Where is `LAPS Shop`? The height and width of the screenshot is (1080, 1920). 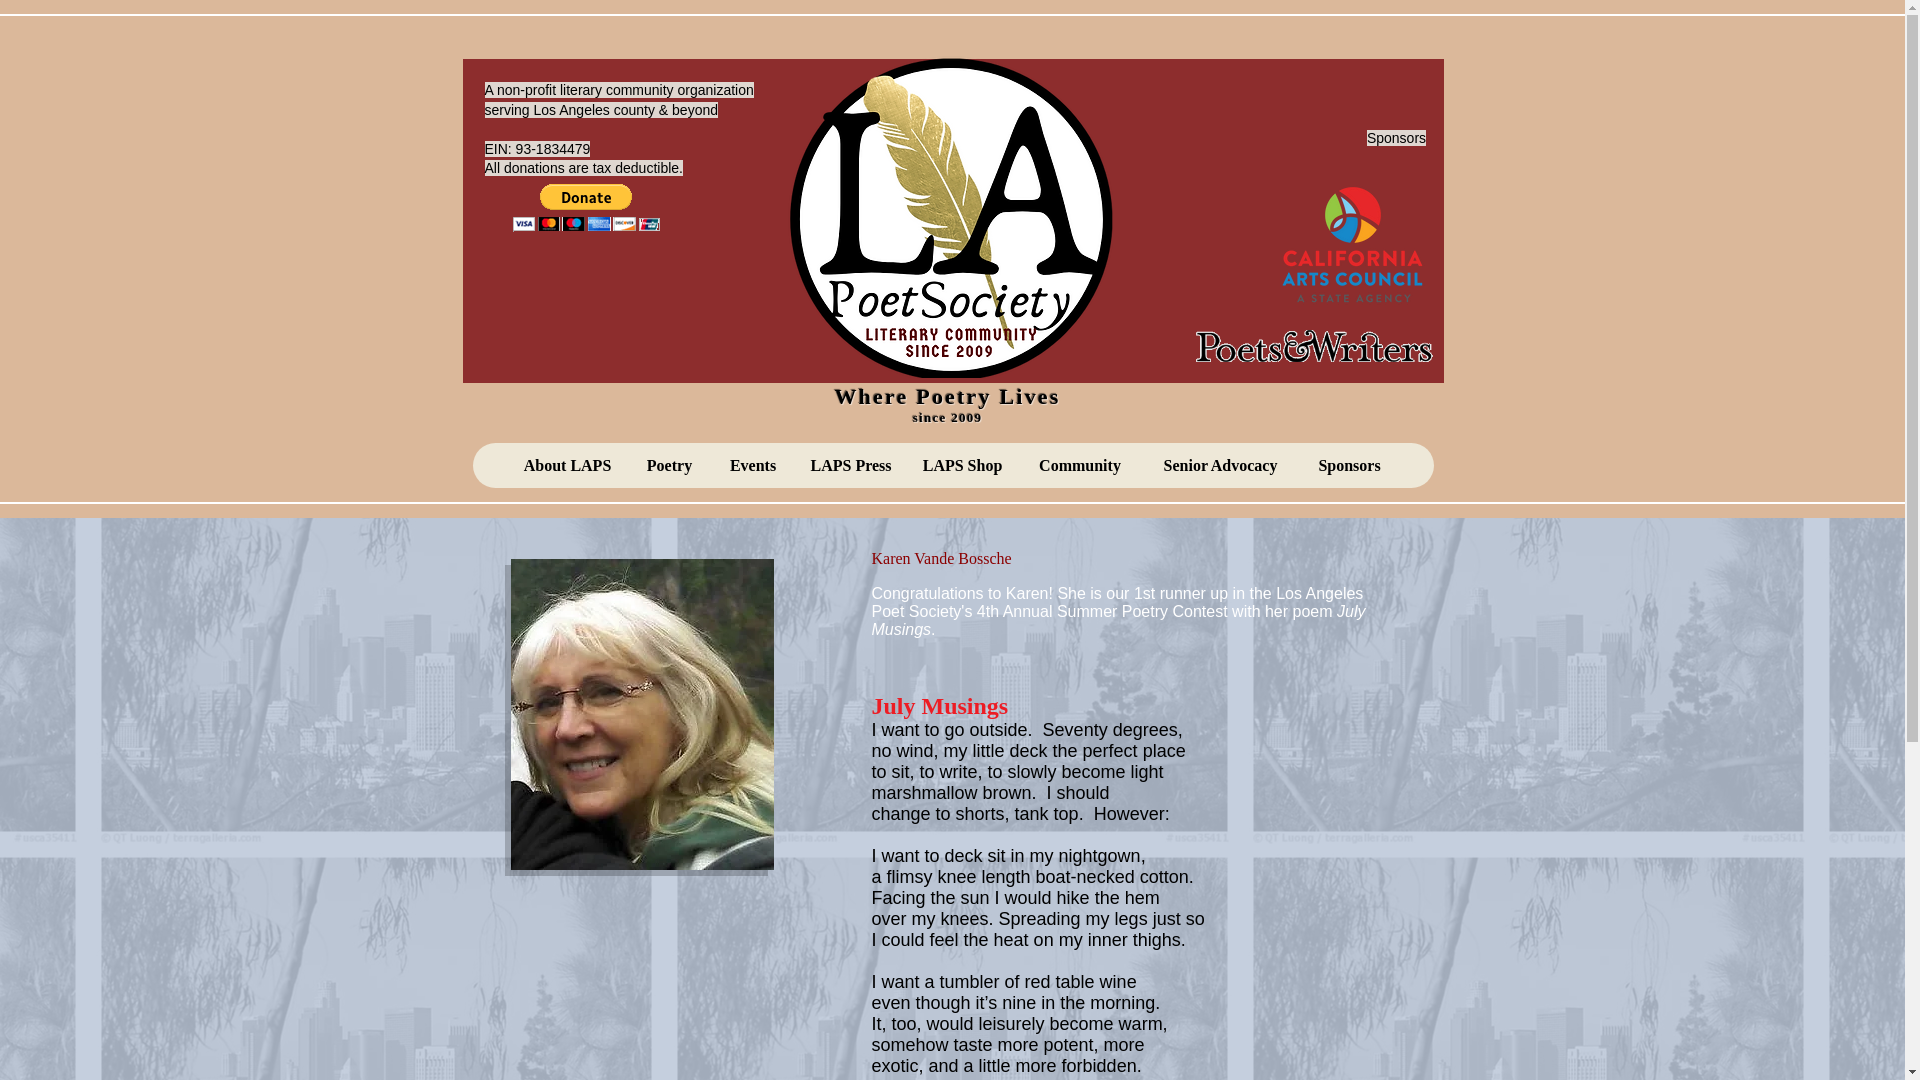
LAPS Shop is located at coordinates (962, 465).